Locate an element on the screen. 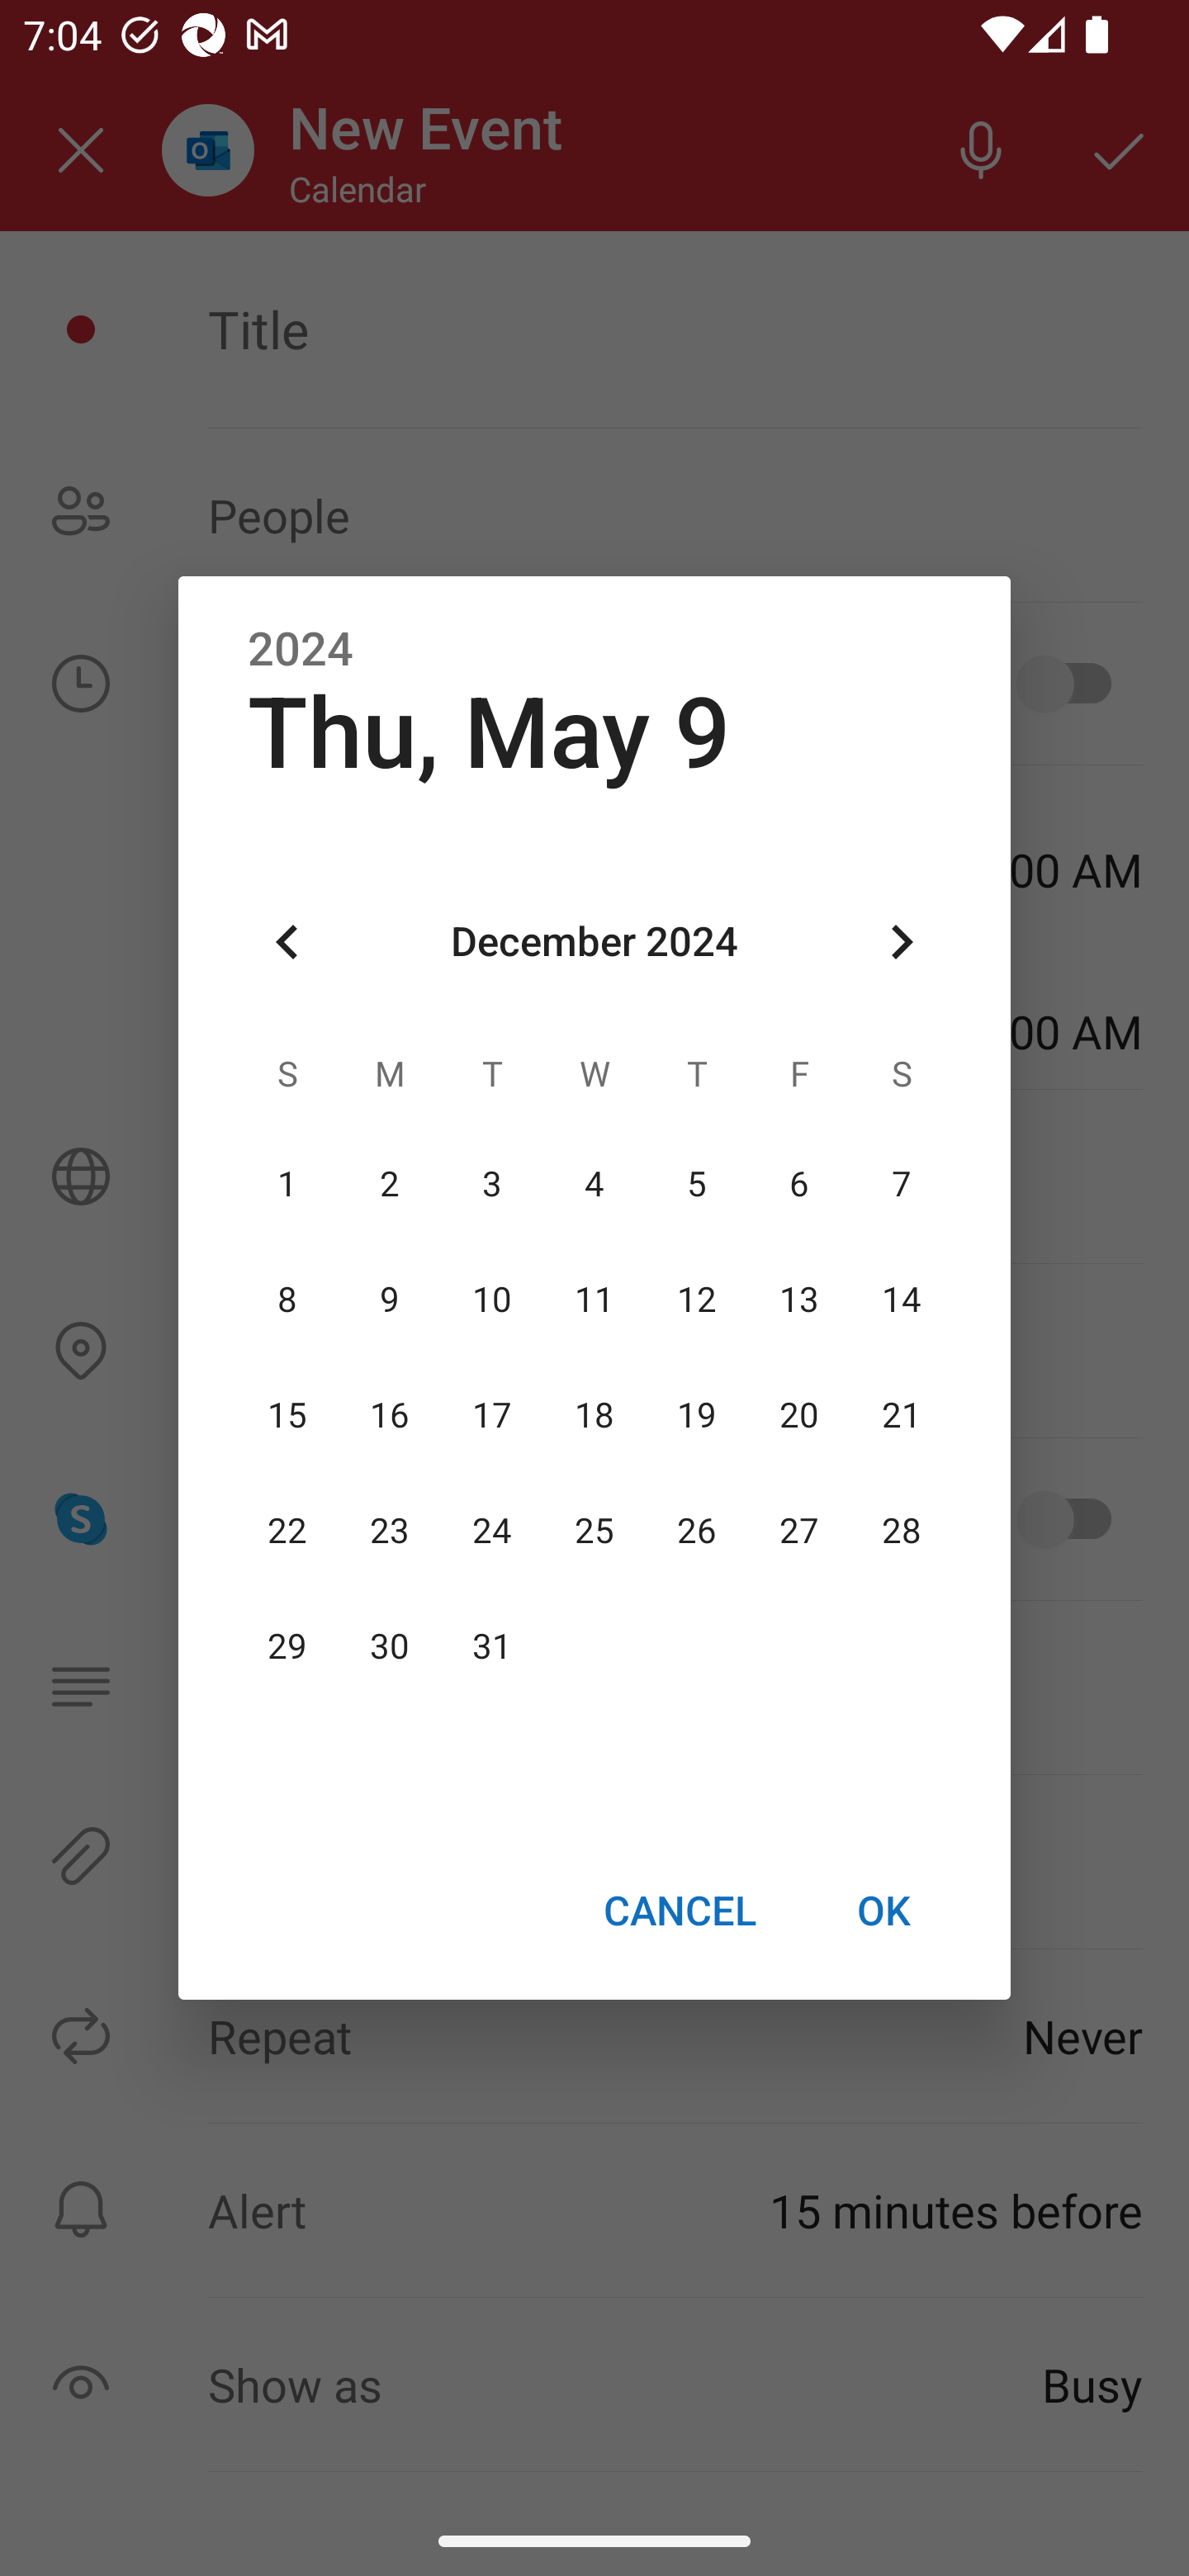 This screenshot has width=1189, height=2576. Thu, May 9 is located at coordinates (489, 733).